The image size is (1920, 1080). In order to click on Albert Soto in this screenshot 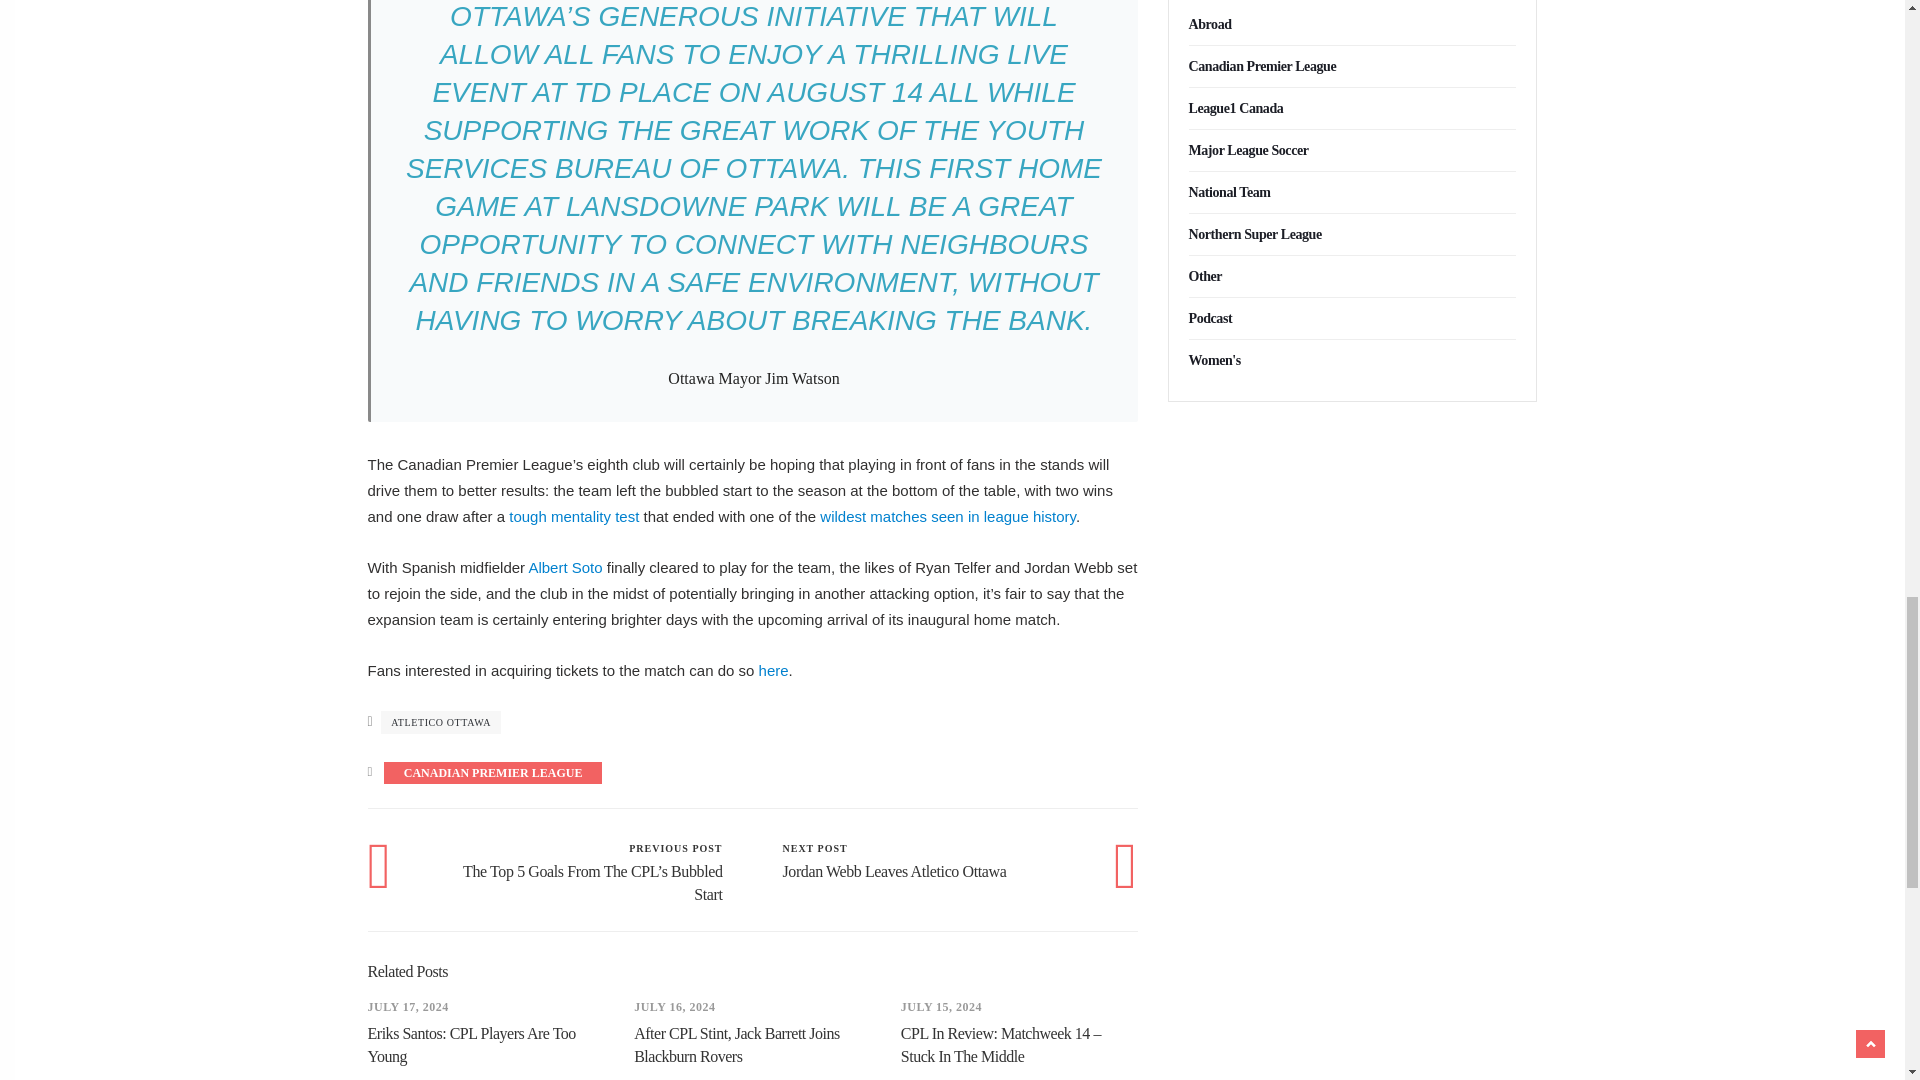, I will do `click(565, 567)`.